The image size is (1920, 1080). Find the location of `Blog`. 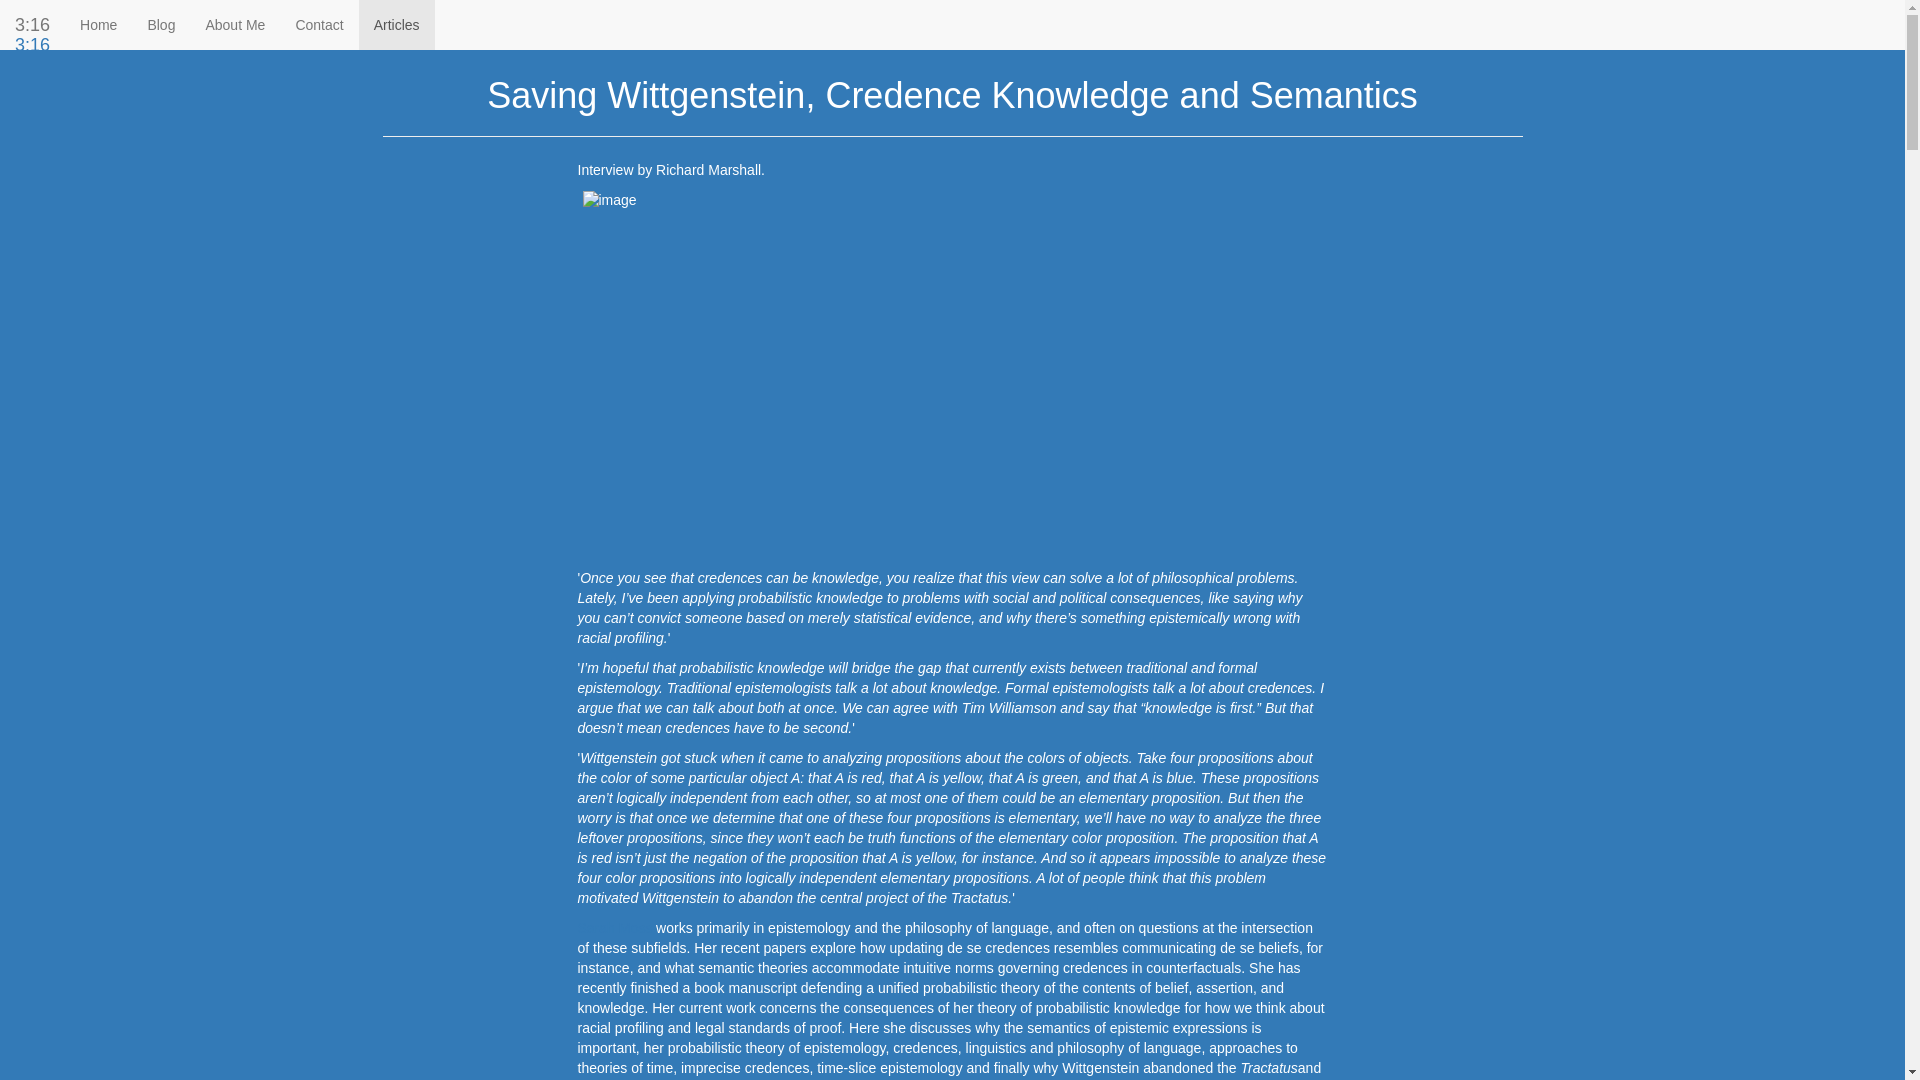

Blog is located at coordinates (161, 24).